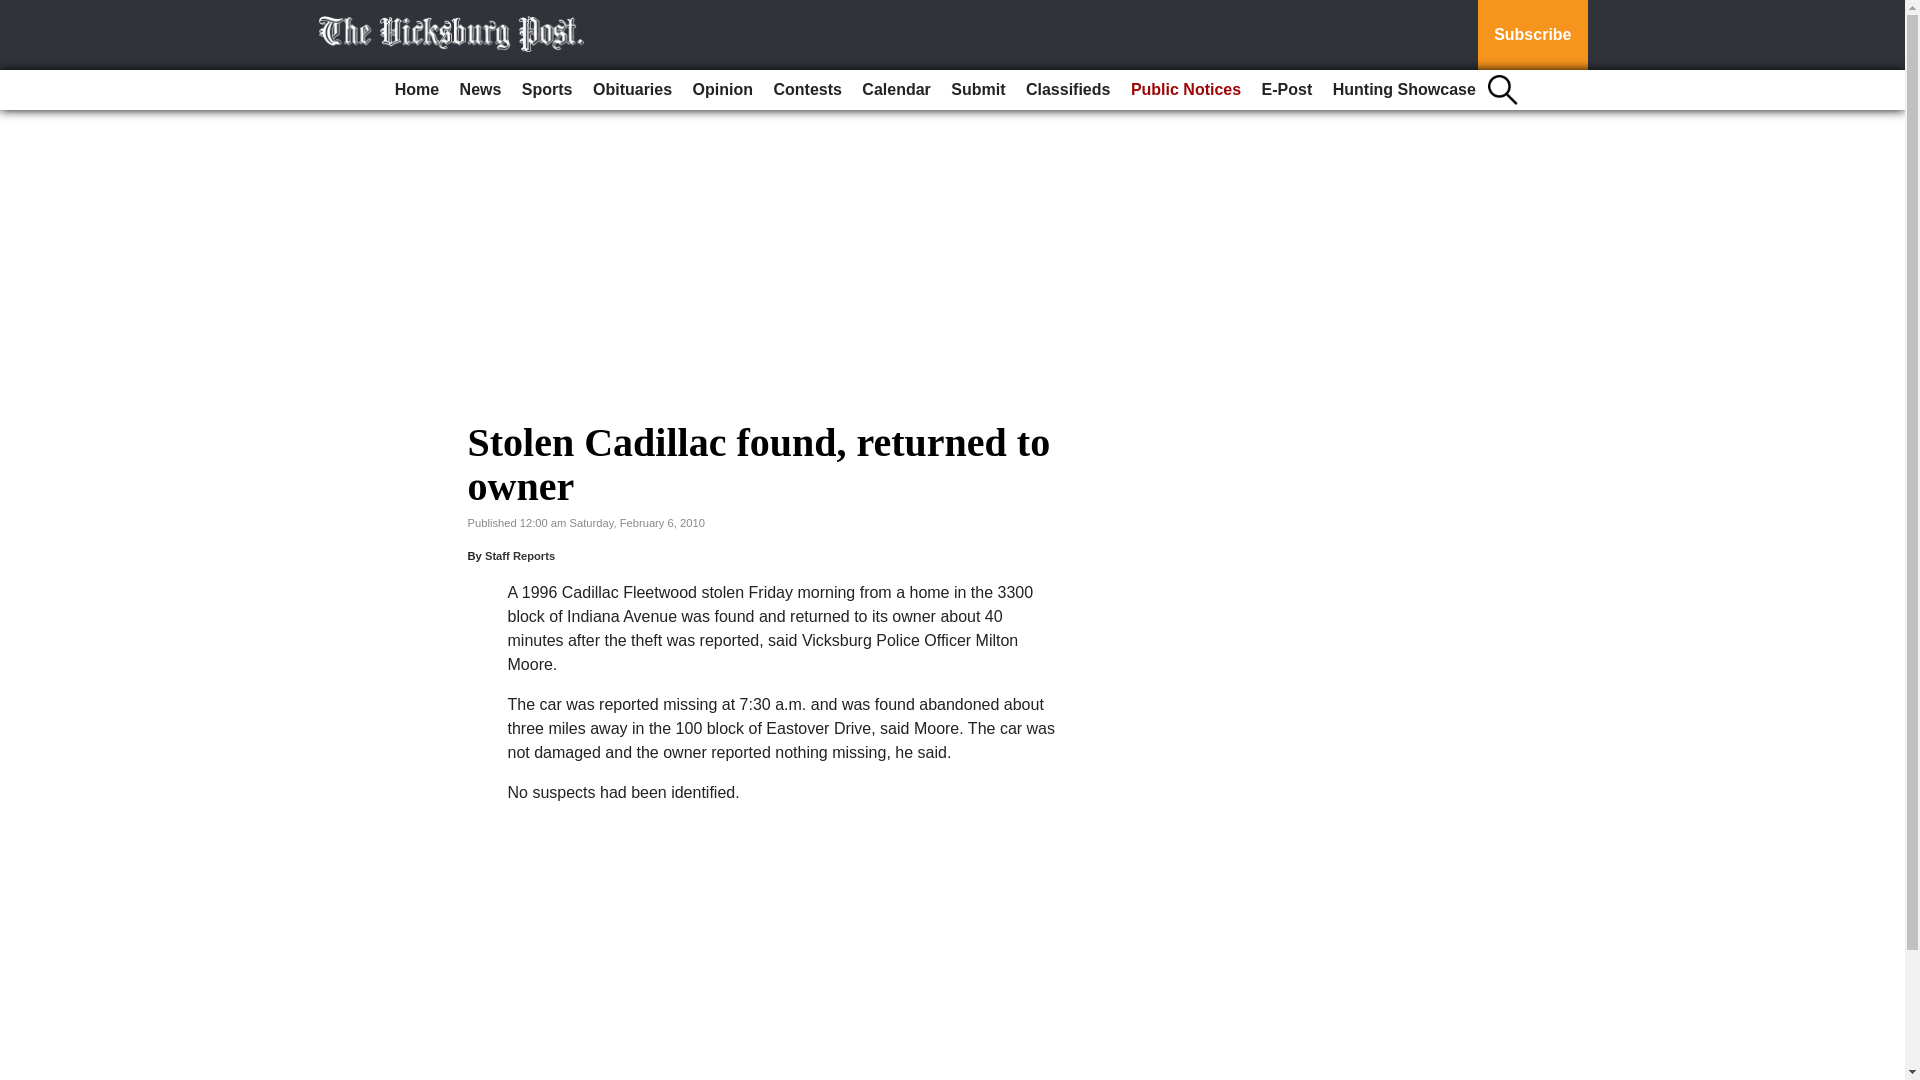  I want to click on Subscribe, so click(1532, 35).